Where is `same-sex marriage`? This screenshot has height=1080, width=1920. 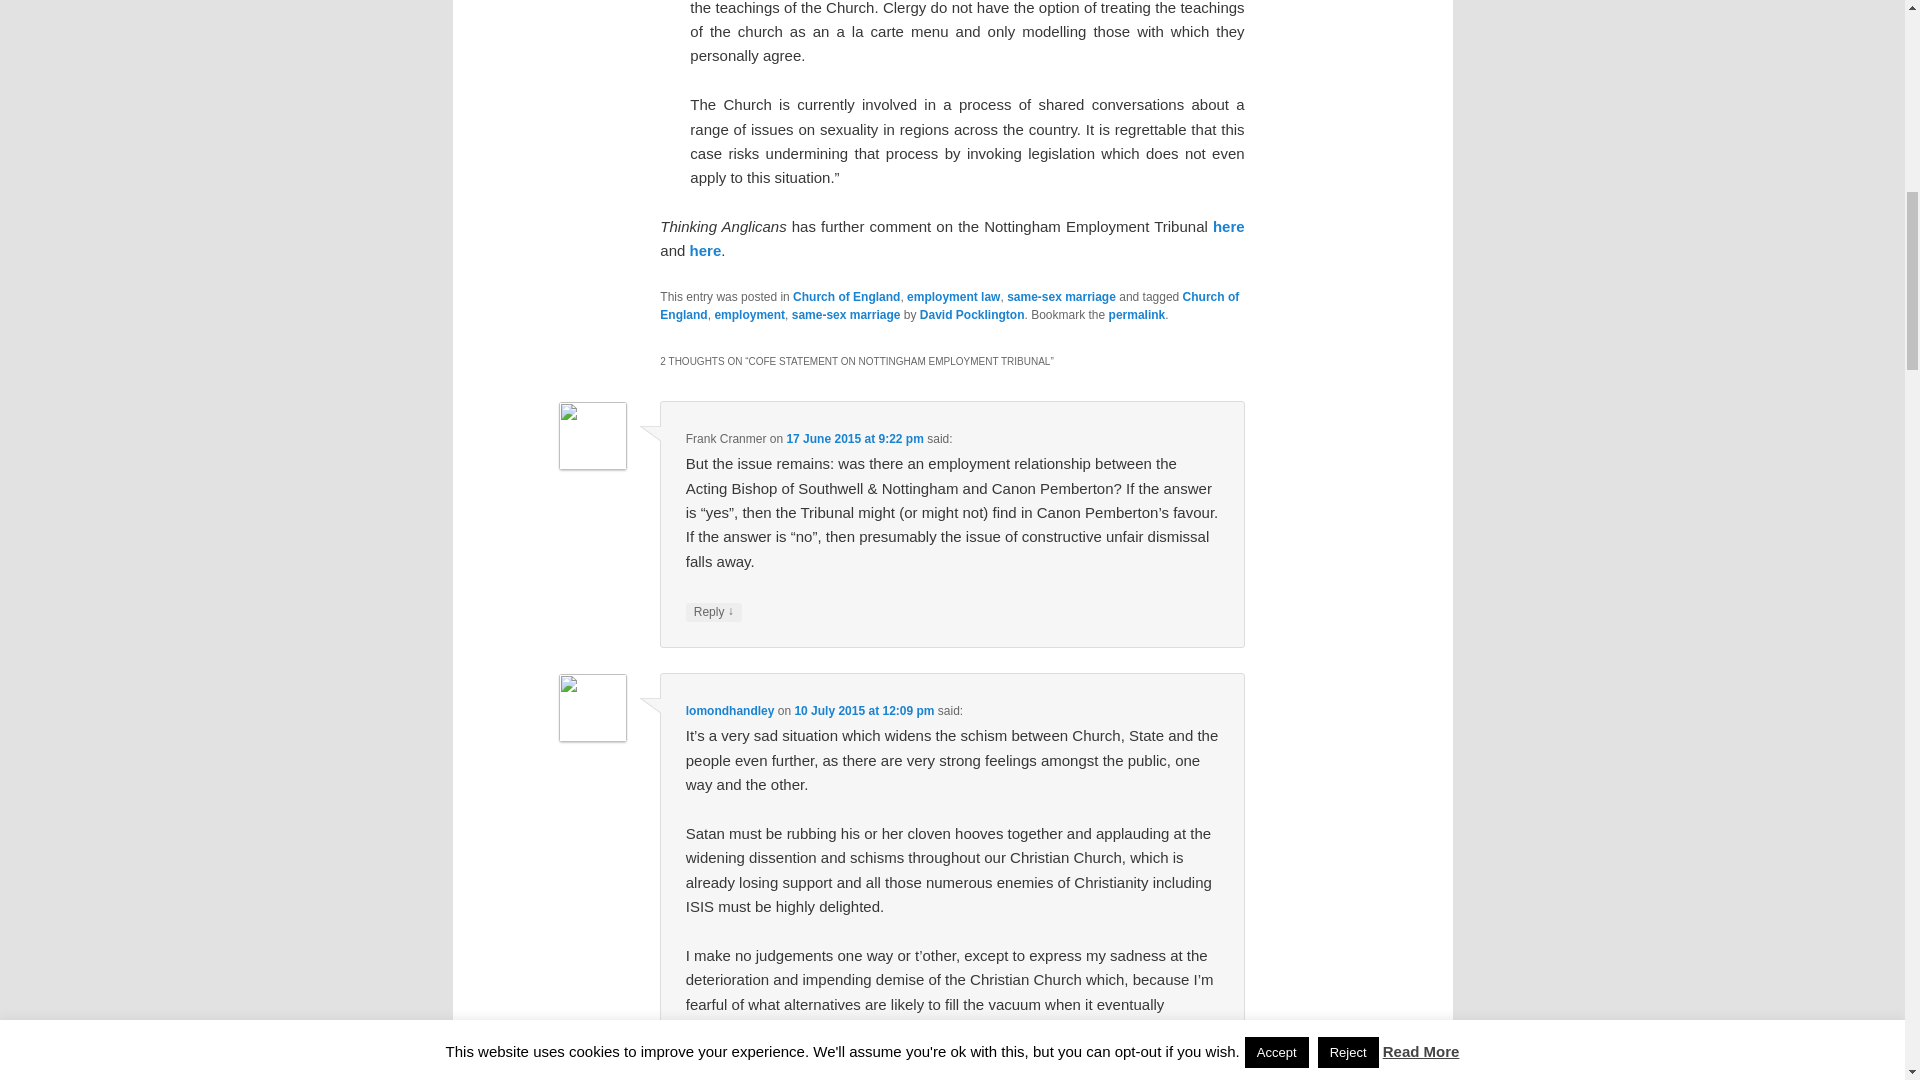 same-sex marriage is located at coordinates (846, 314).